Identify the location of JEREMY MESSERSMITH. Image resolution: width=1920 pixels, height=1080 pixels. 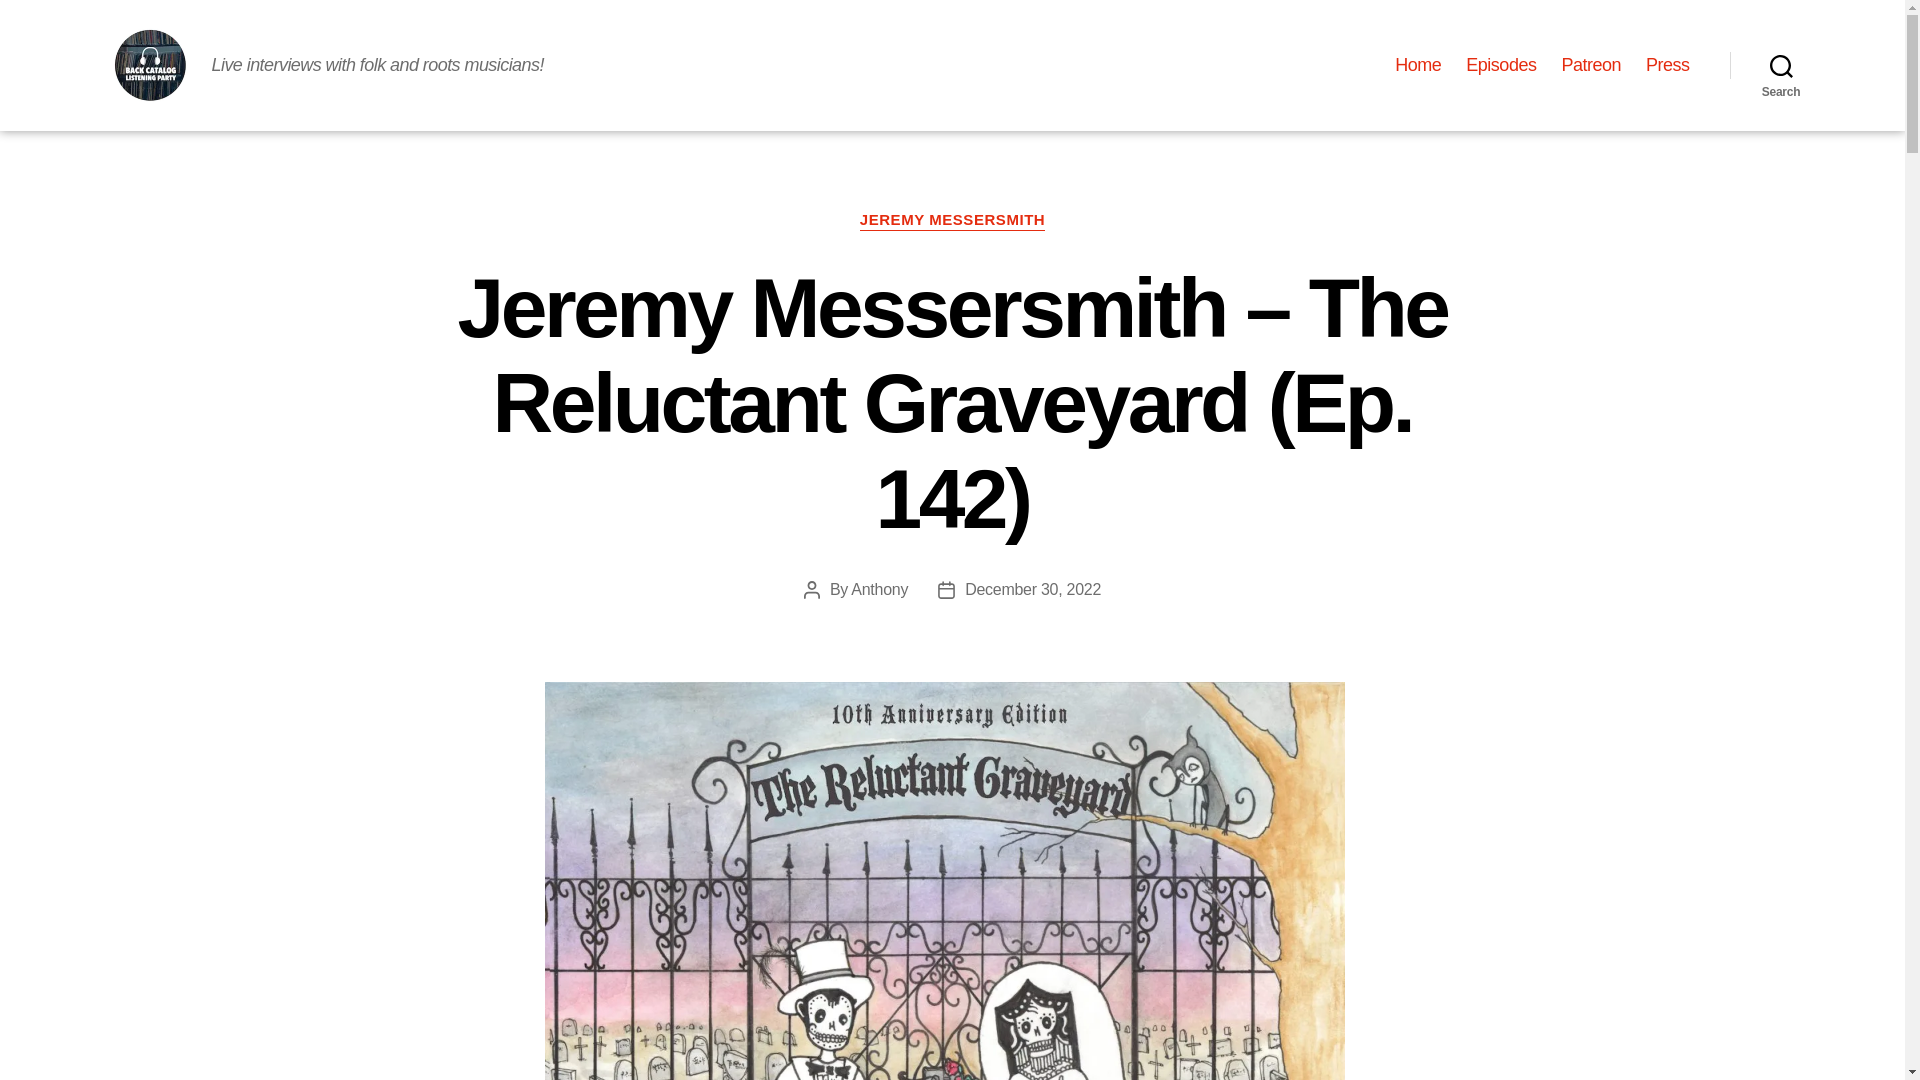
(953, 220).